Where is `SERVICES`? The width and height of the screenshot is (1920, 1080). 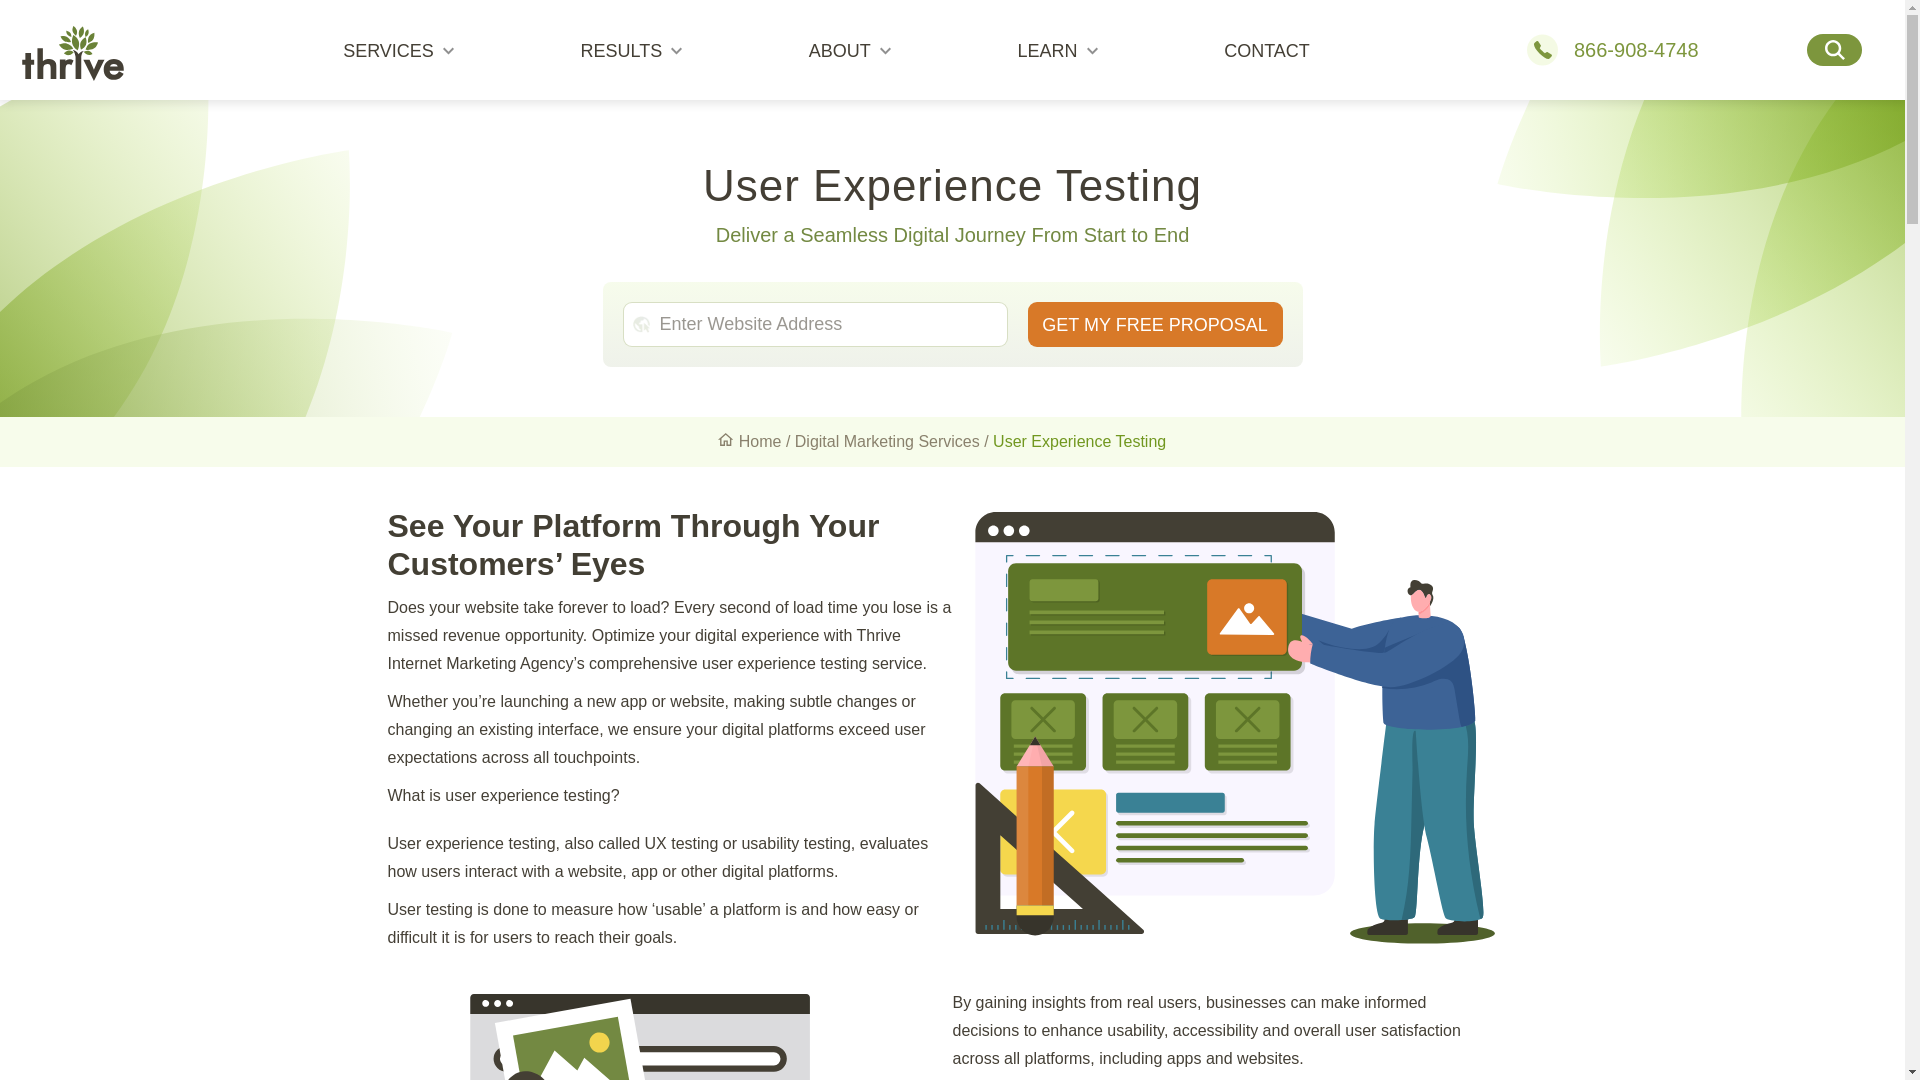 SERVICES is located at coordinates (398, 50).